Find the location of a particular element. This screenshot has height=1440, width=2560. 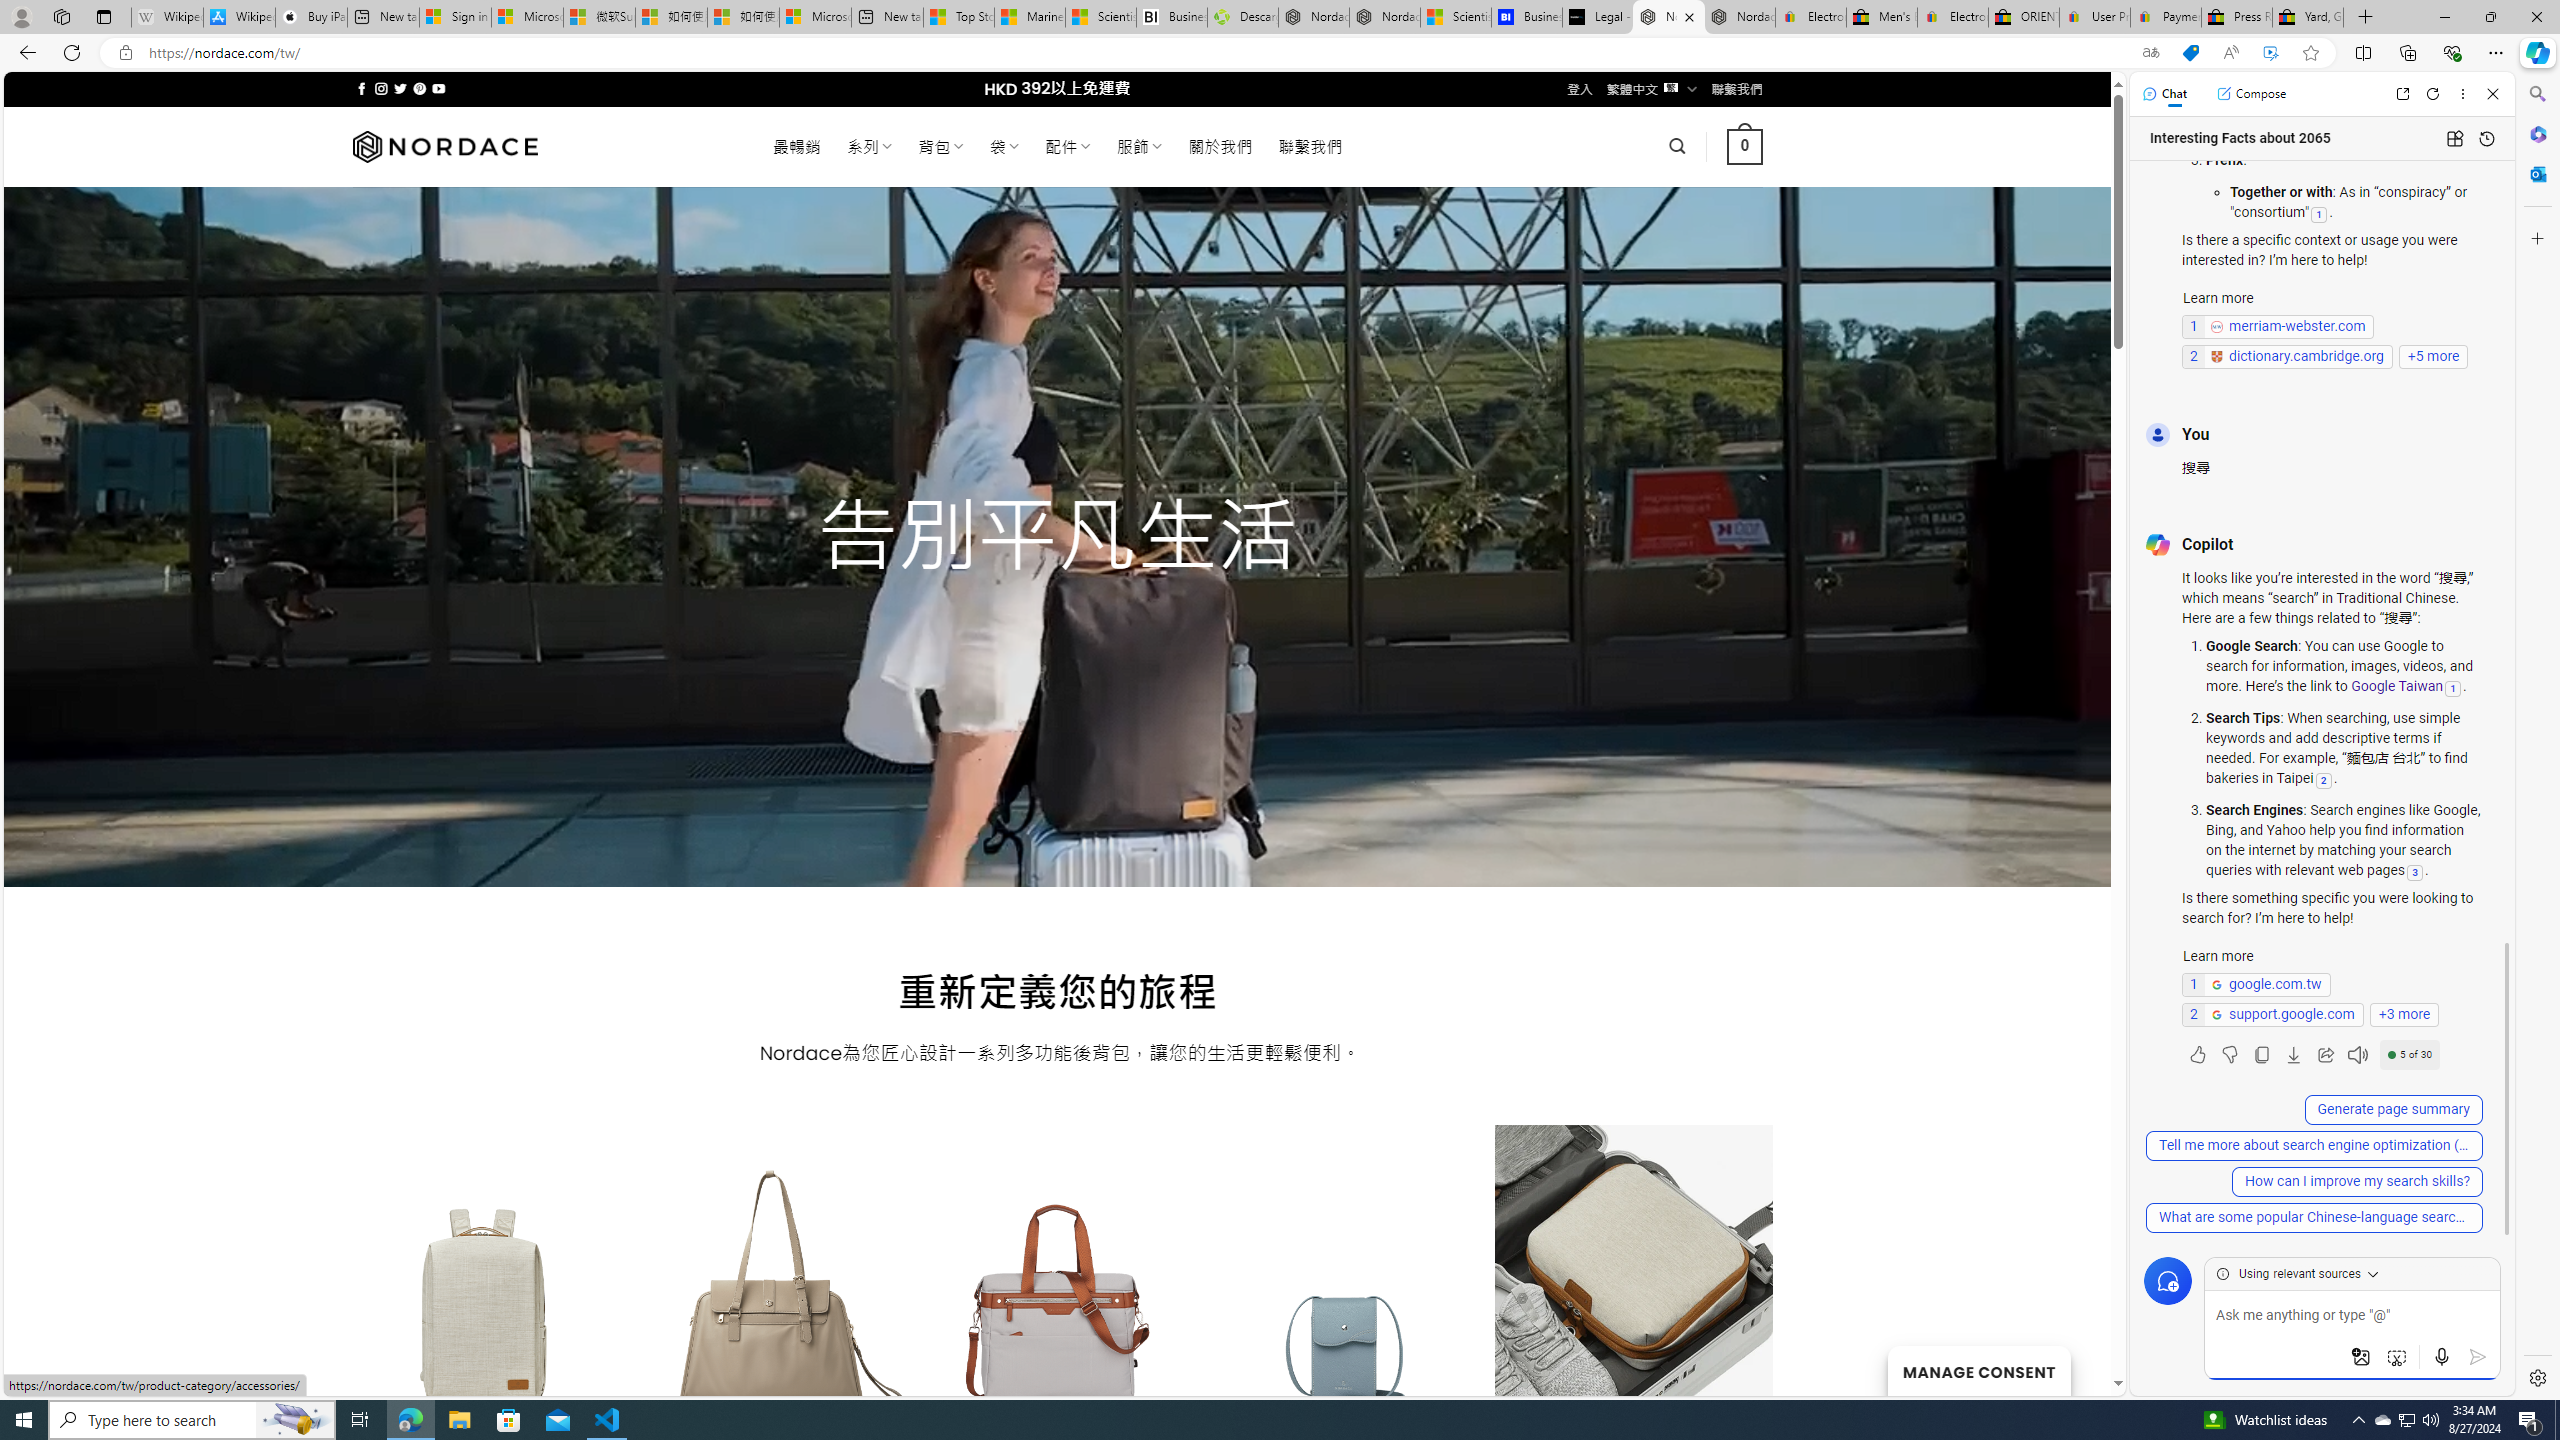

 0  is located at coordinates (1746, 146).